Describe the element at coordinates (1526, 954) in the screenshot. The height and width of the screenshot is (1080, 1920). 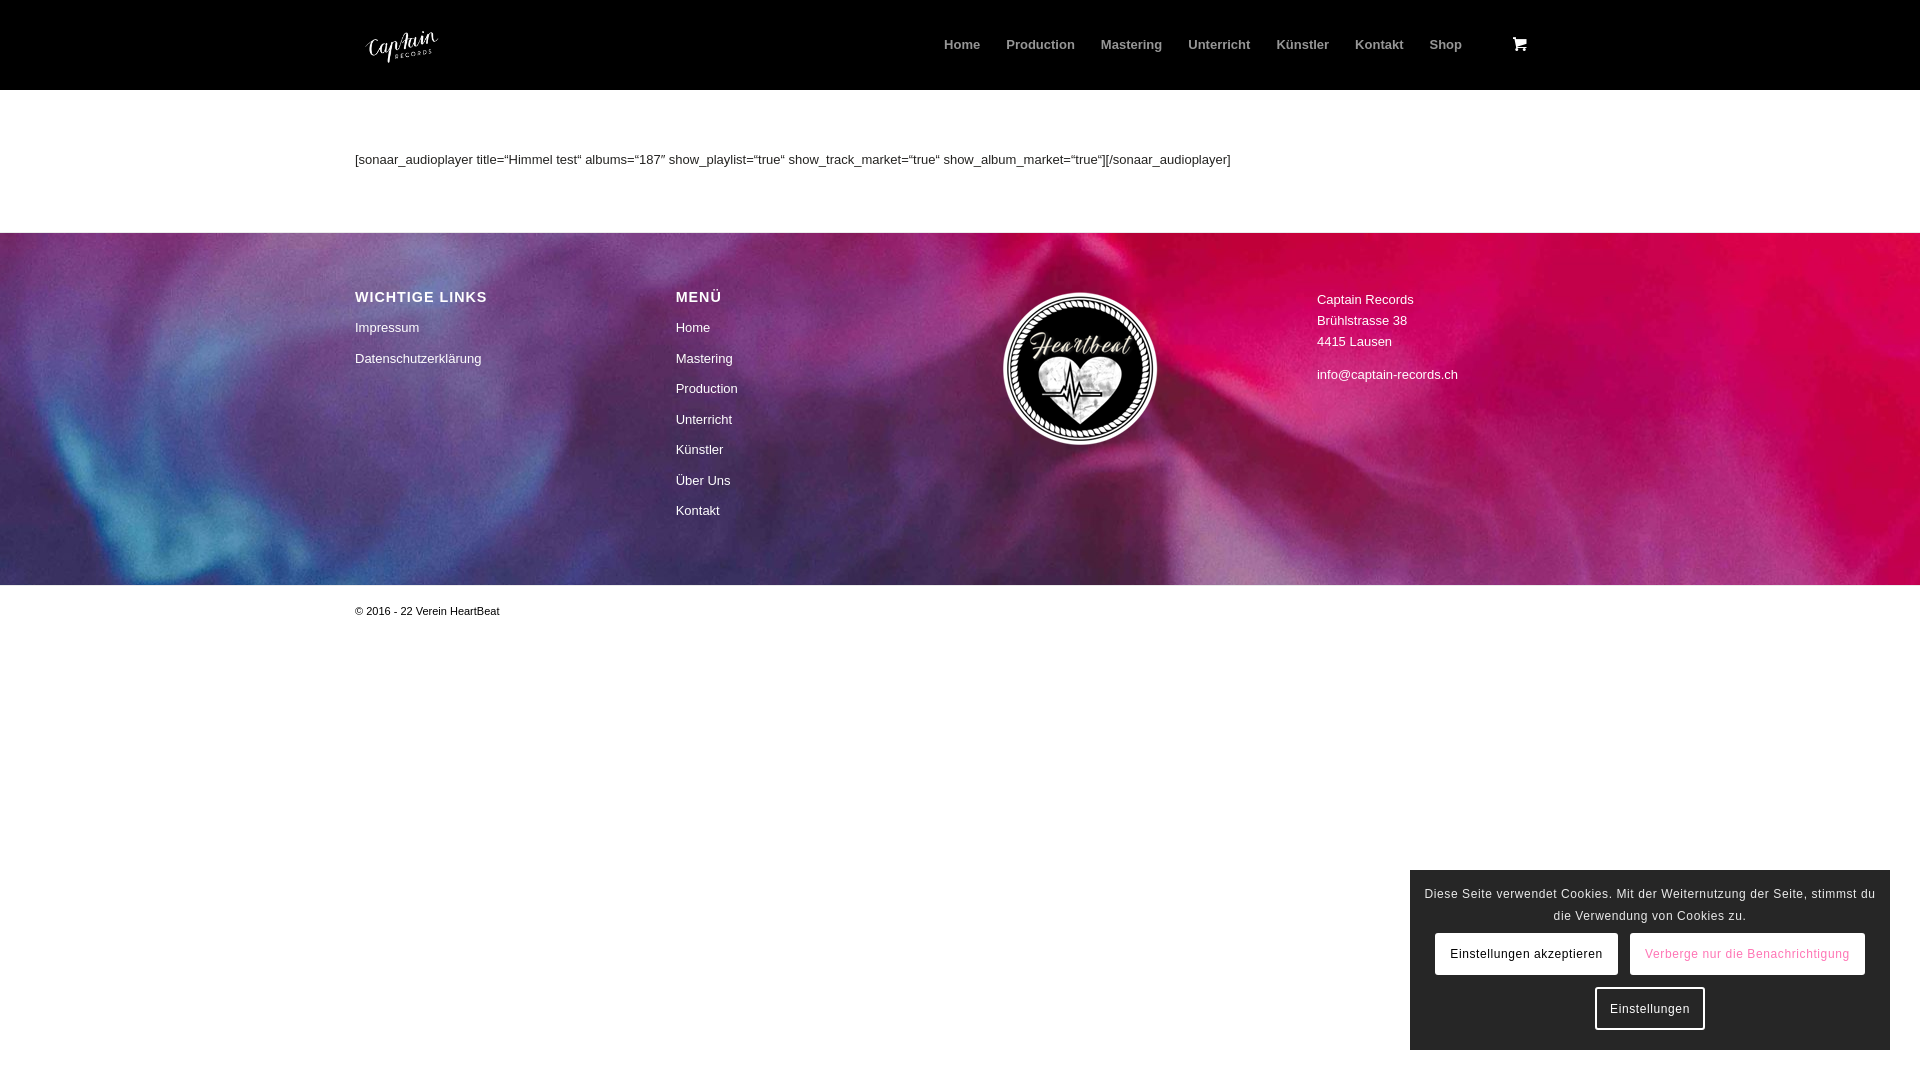
I see `Einstellungen akzeptieren` at that location.